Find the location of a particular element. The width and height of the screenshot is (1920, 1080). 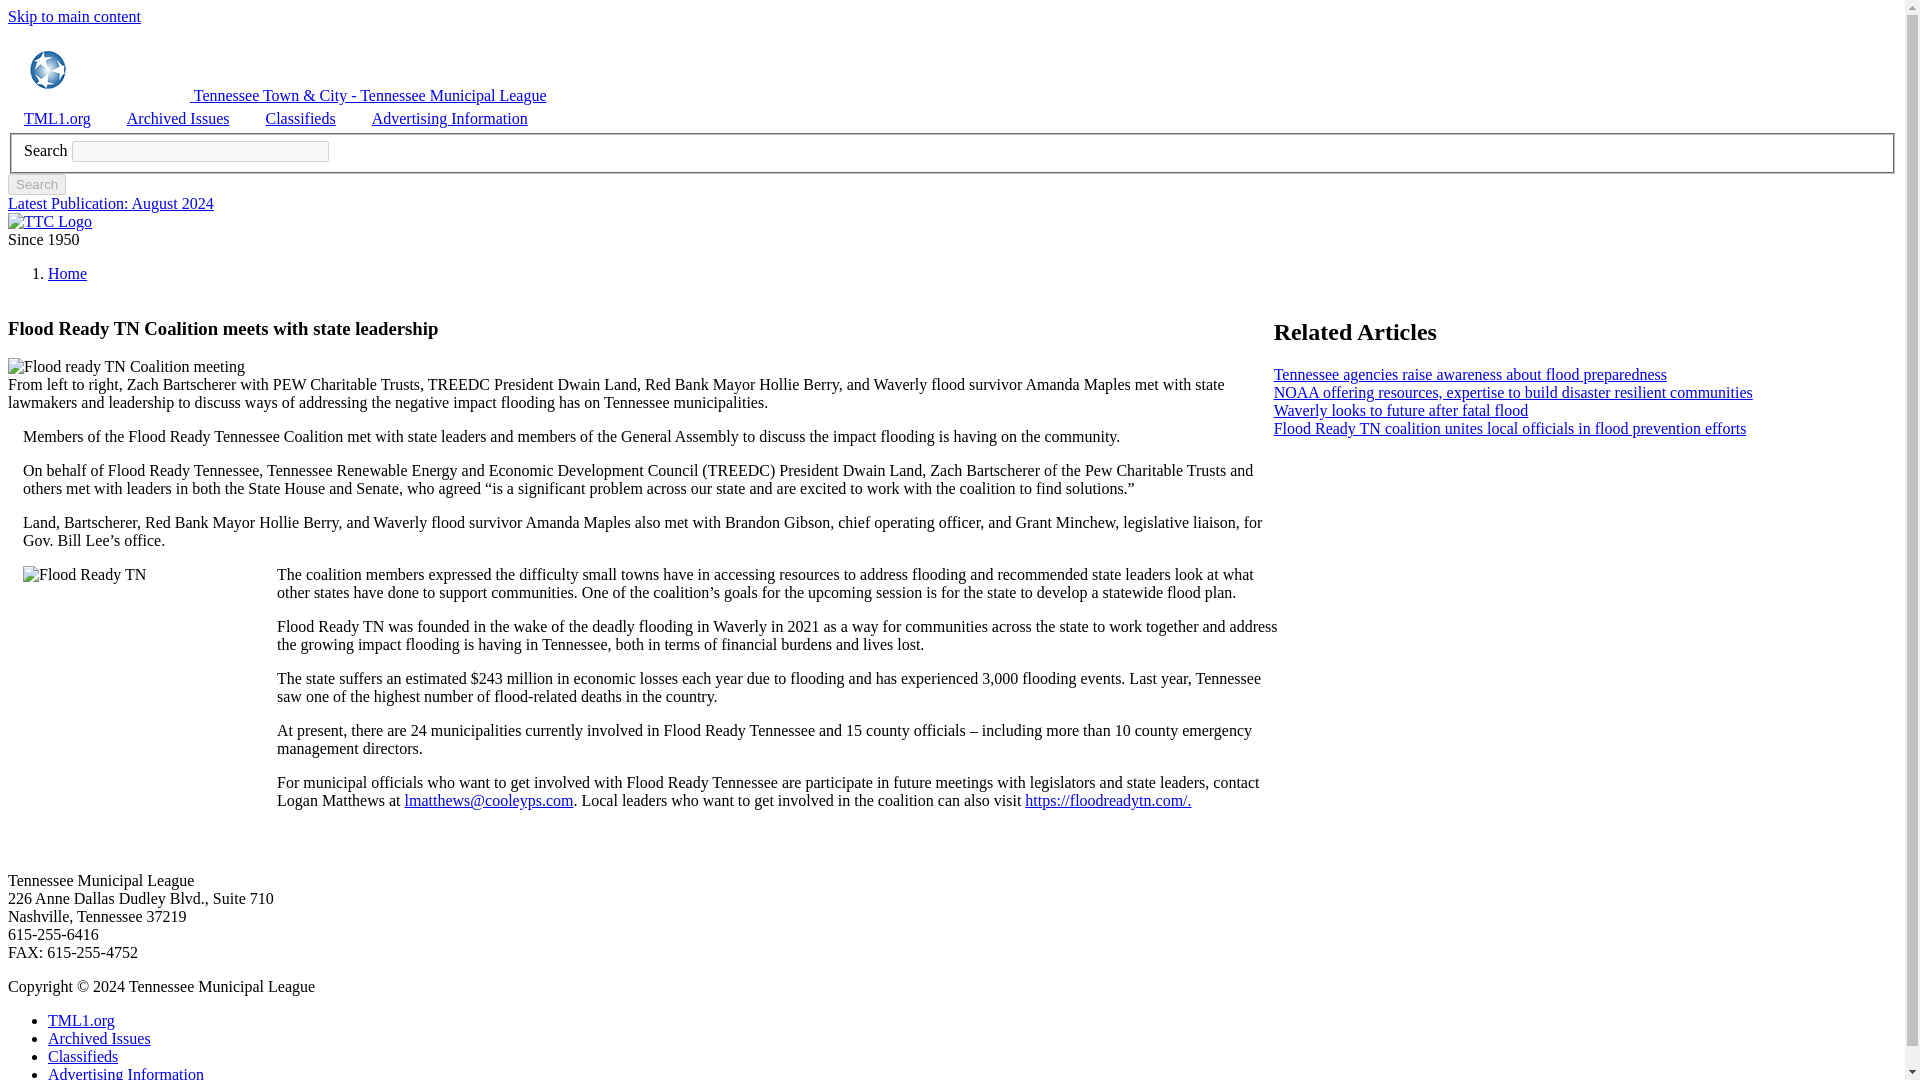

Classifieds is located at coordinates (300, 118).